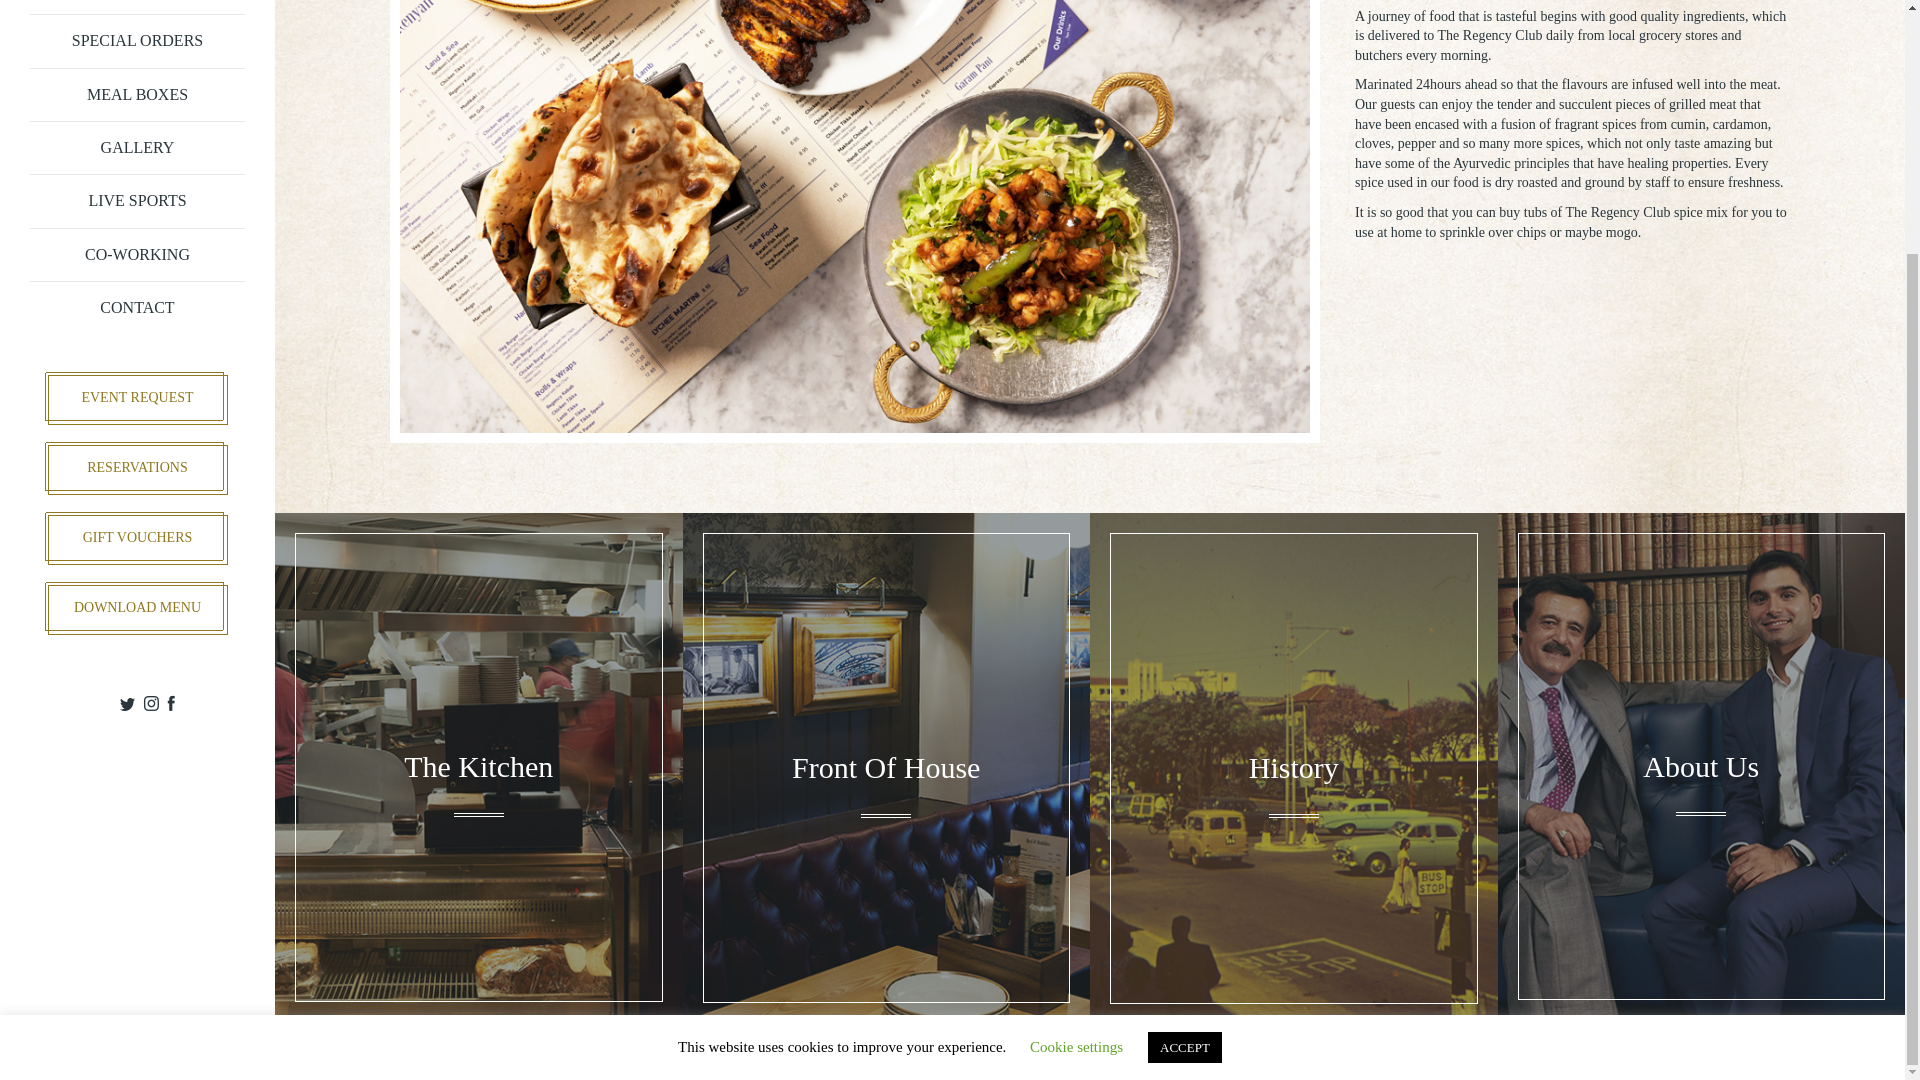 The width and height of the screenshot is (1920, 1080). What do you see at coordinates (138, 254) in the screenshot?
I see `CO-WORKING` at bounding box center [138, 254].